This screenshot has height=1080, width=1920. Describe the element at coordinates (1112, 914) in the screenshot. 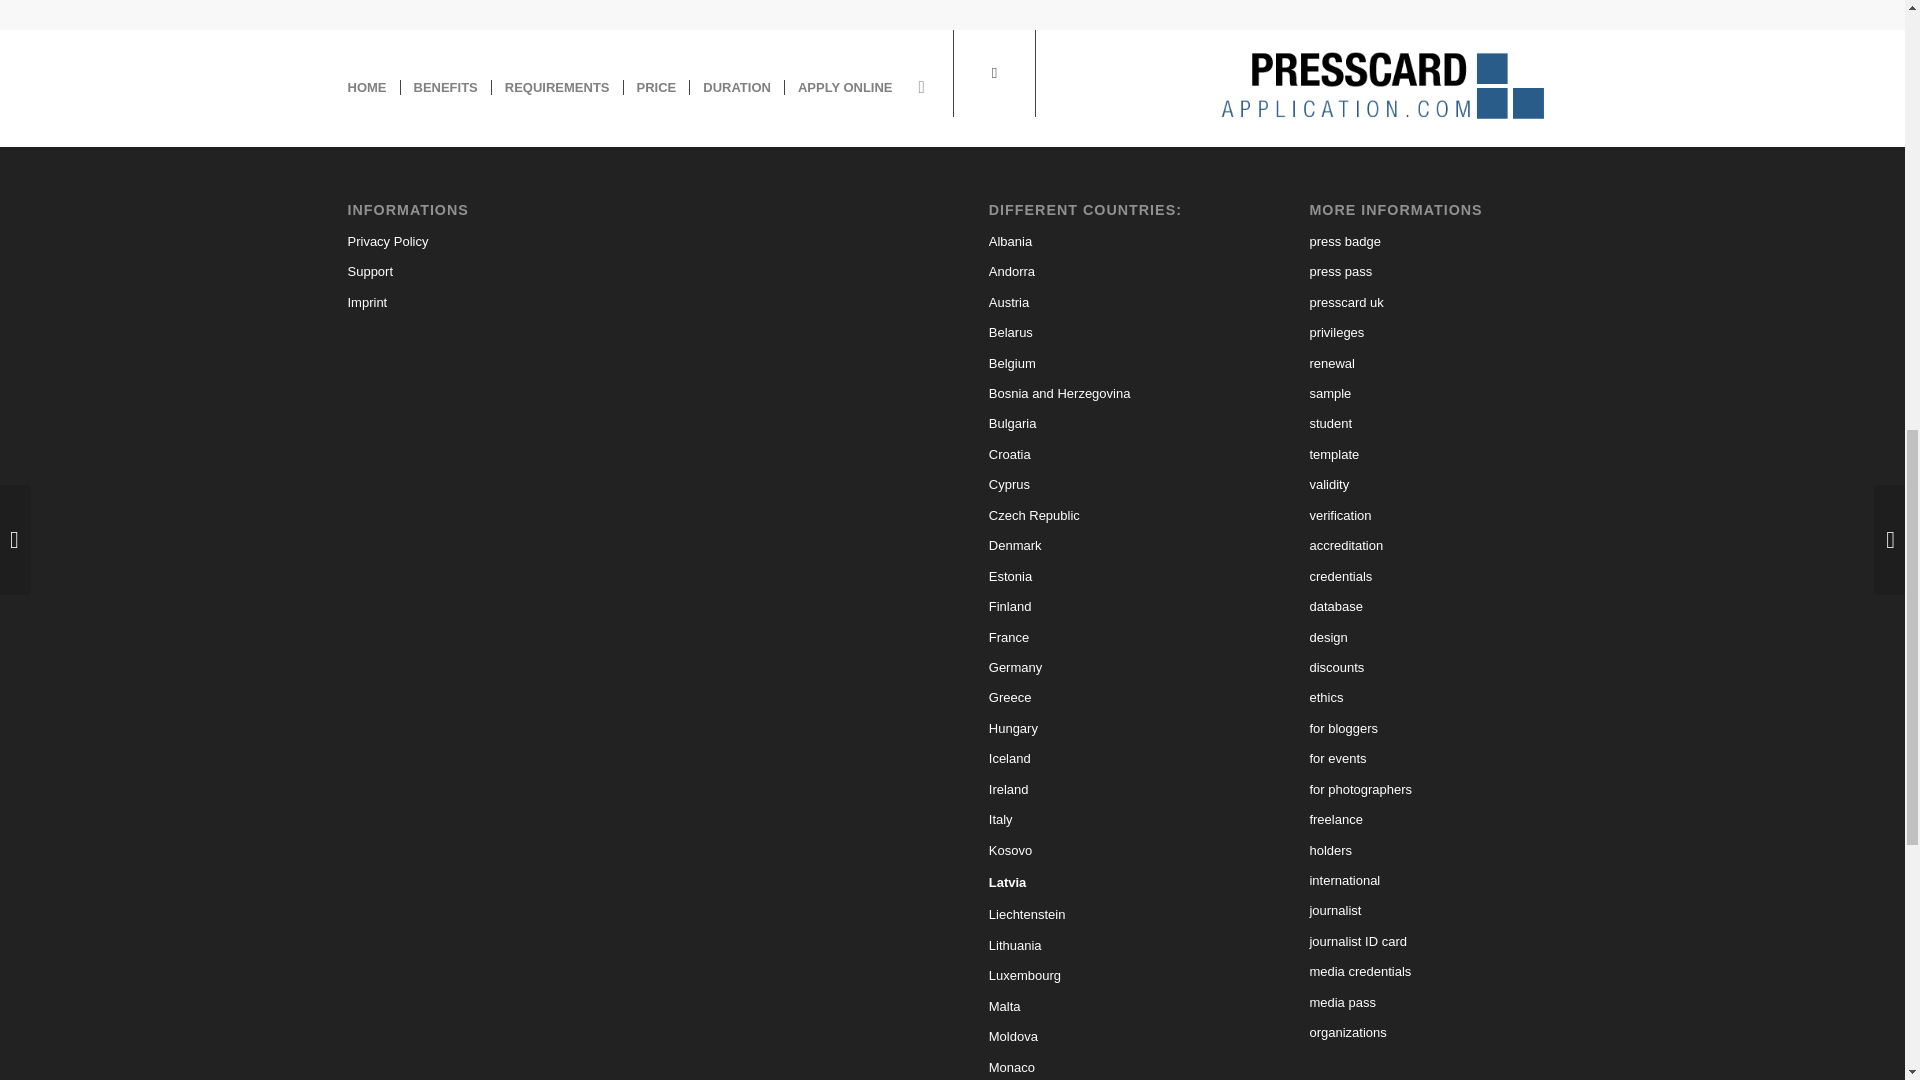

I see `Liechtenstein` at that location.